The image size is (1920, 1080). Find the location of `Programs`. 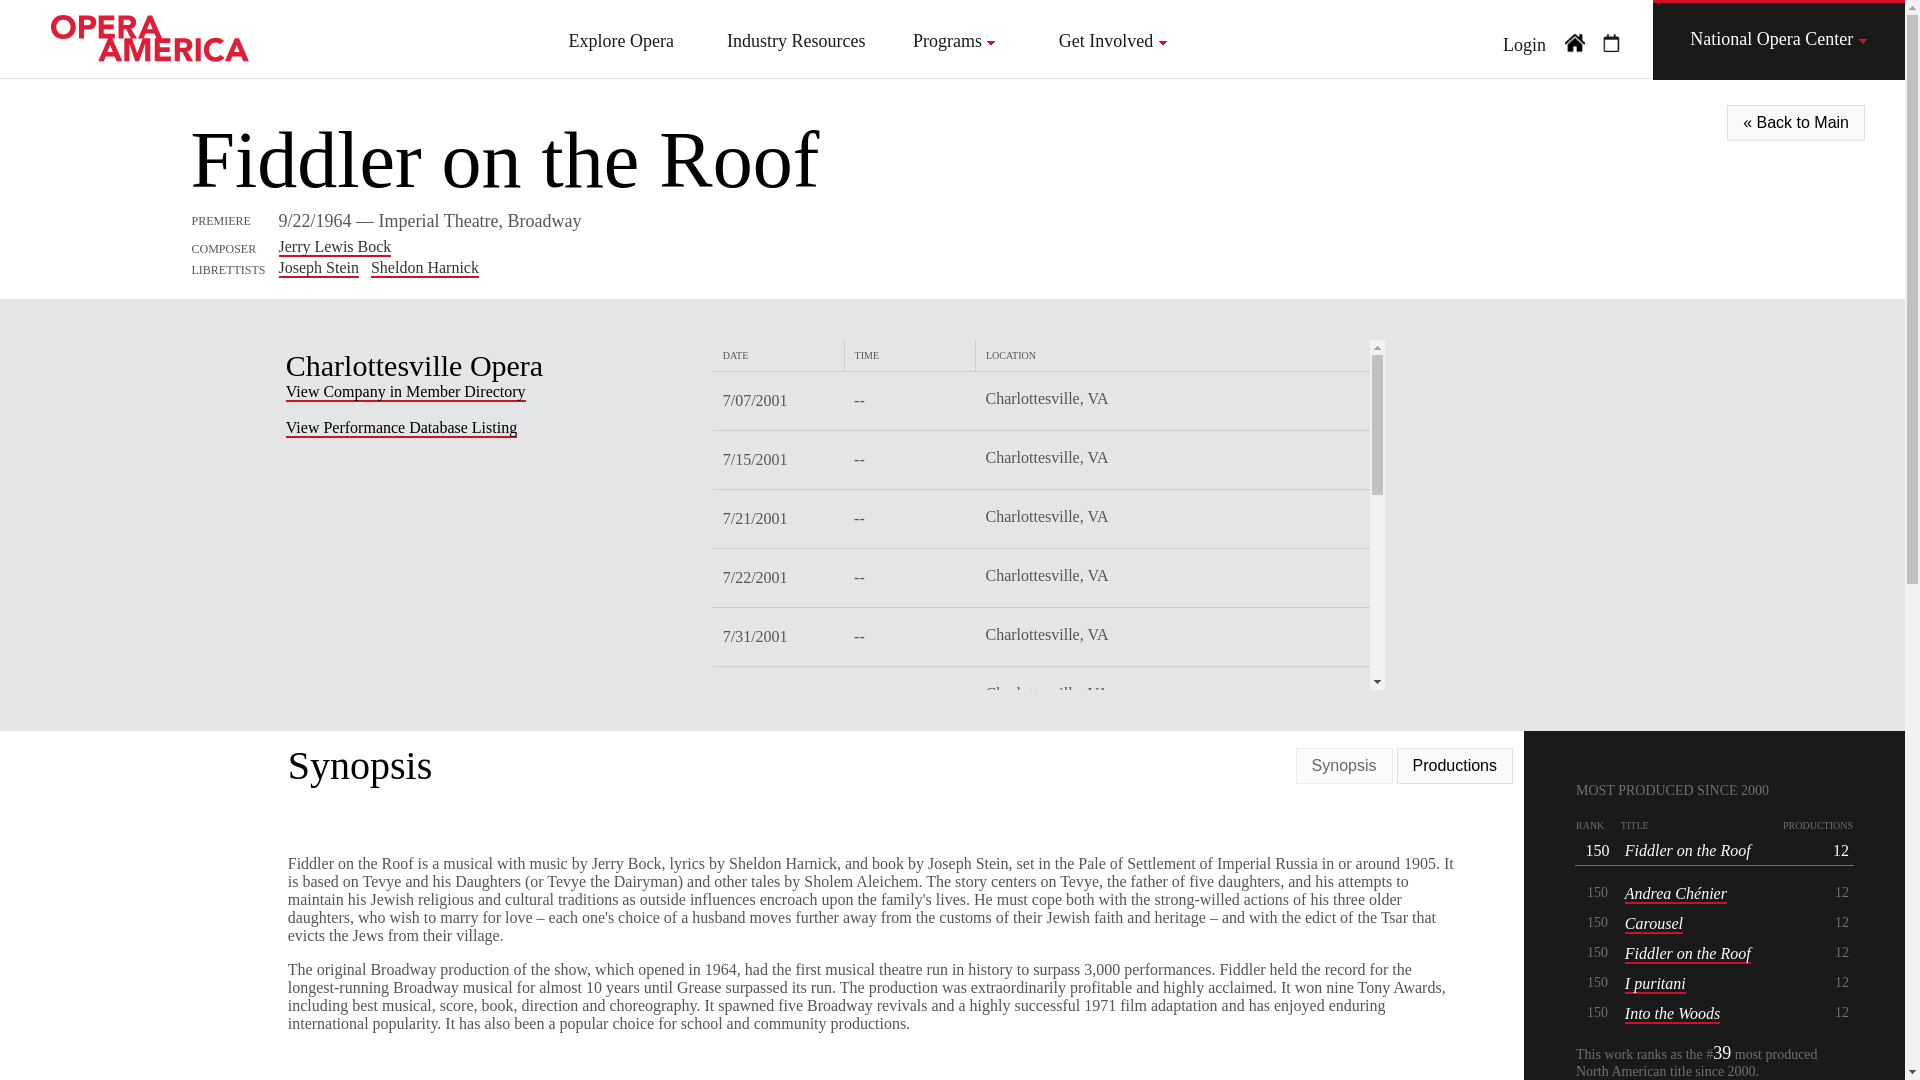

Programs is located at coordinates (954, 41).